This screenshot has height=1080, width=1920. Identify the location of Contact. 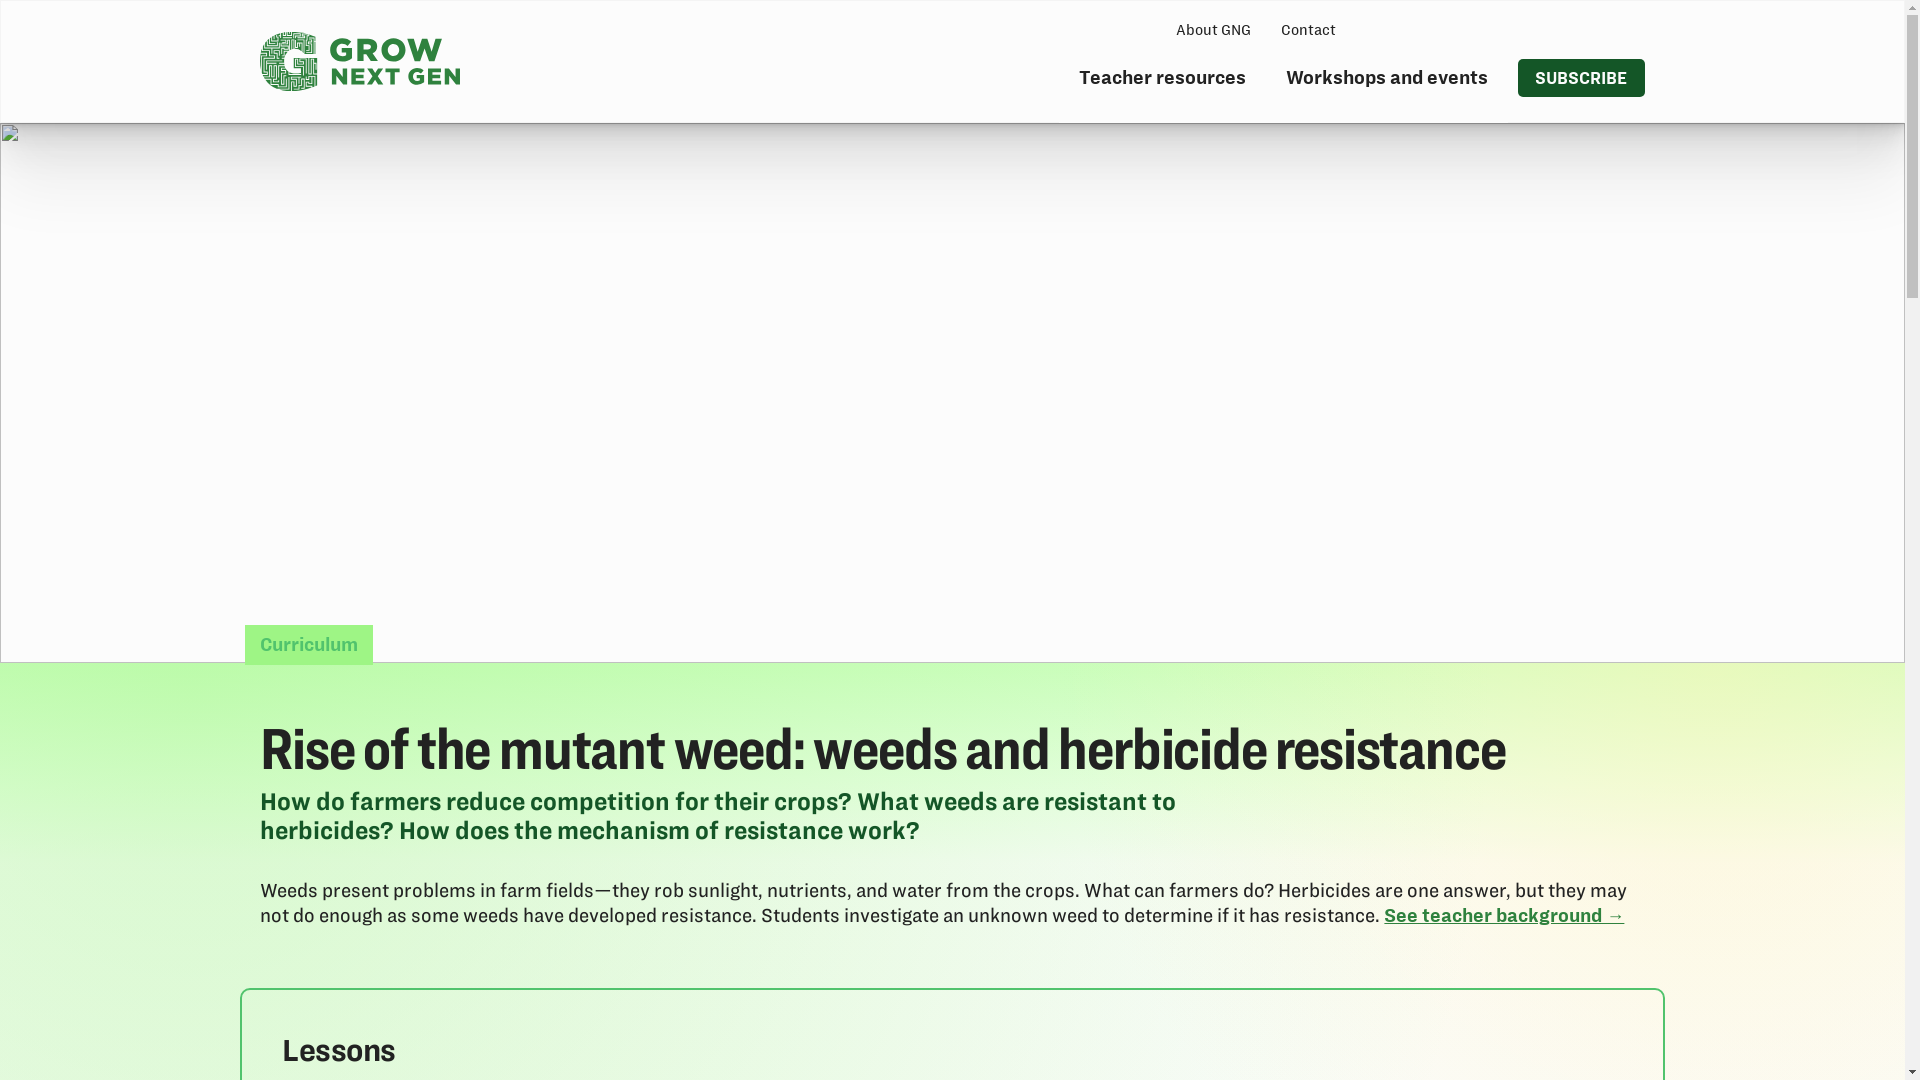
(1308, 30).